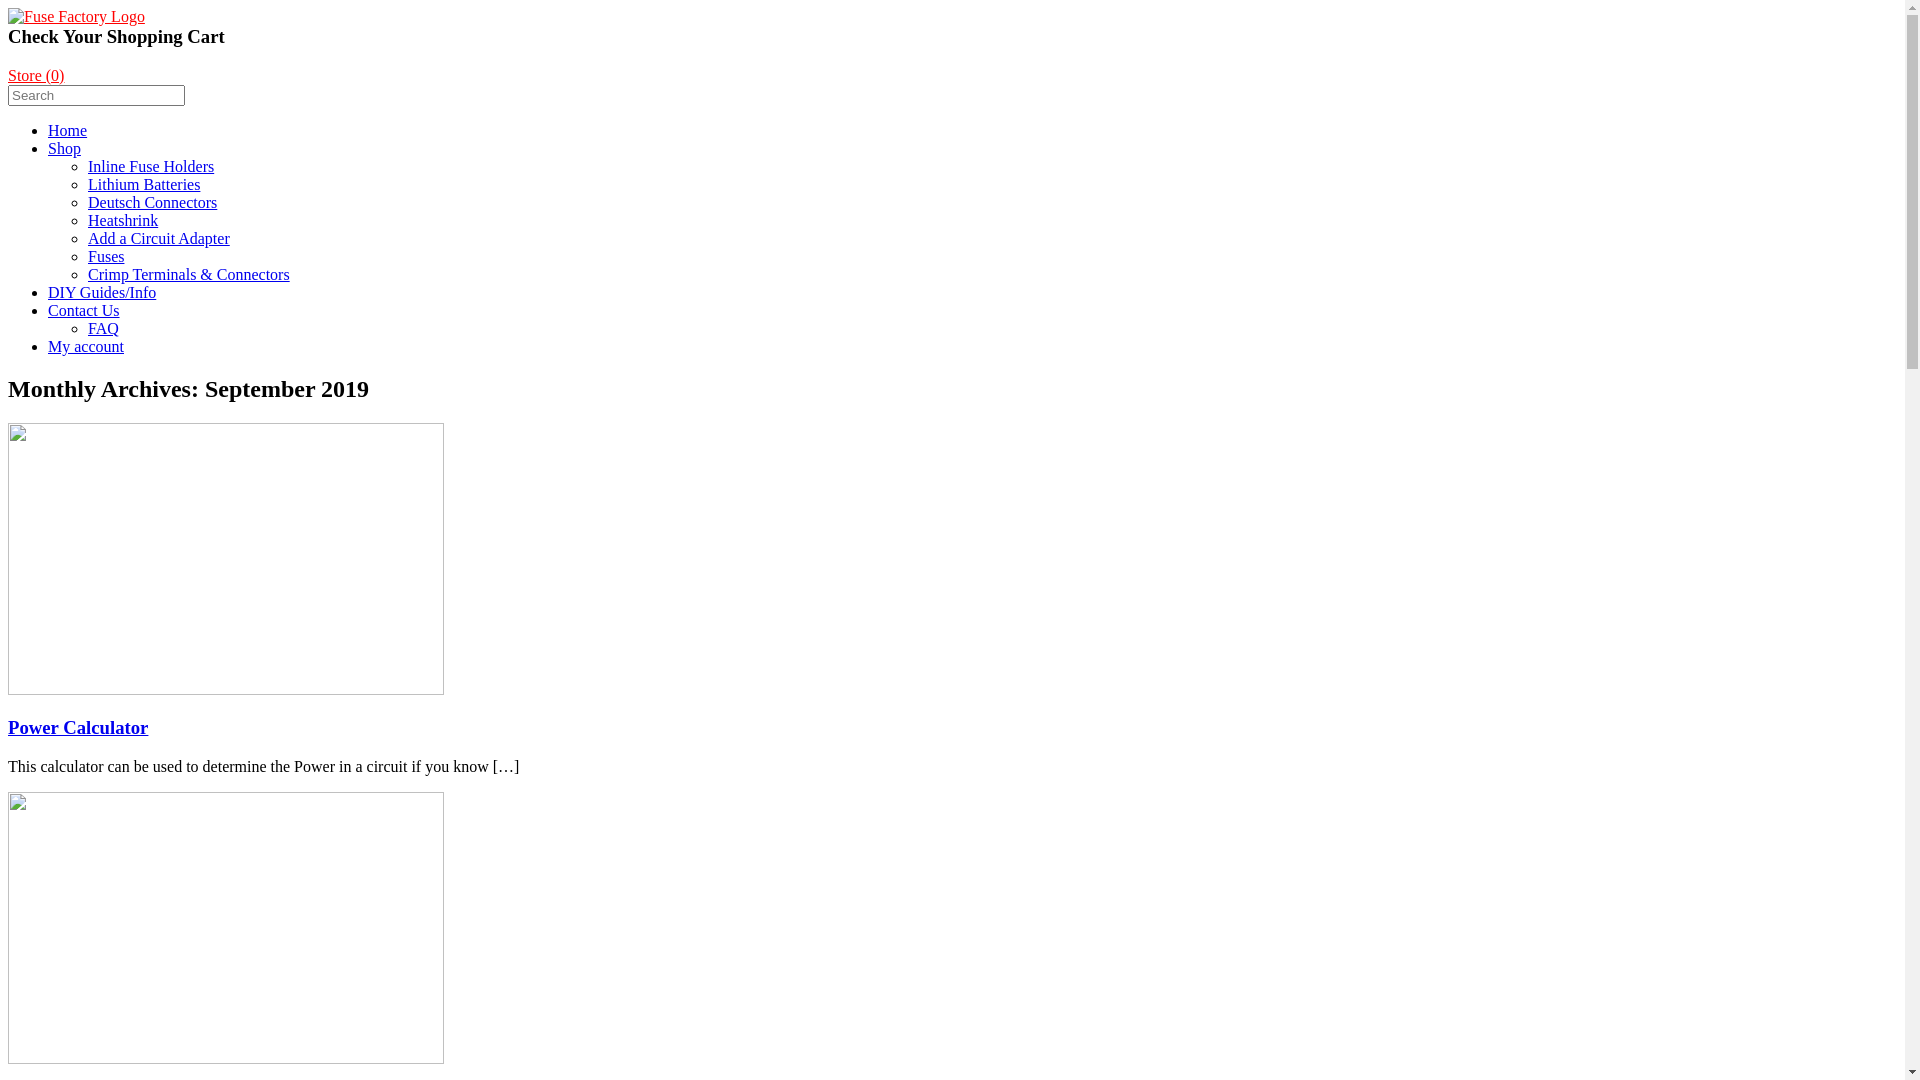 The width and height of the screenshot is (1920, 1080). I want to click on Power Calculator, so click(78, 728).